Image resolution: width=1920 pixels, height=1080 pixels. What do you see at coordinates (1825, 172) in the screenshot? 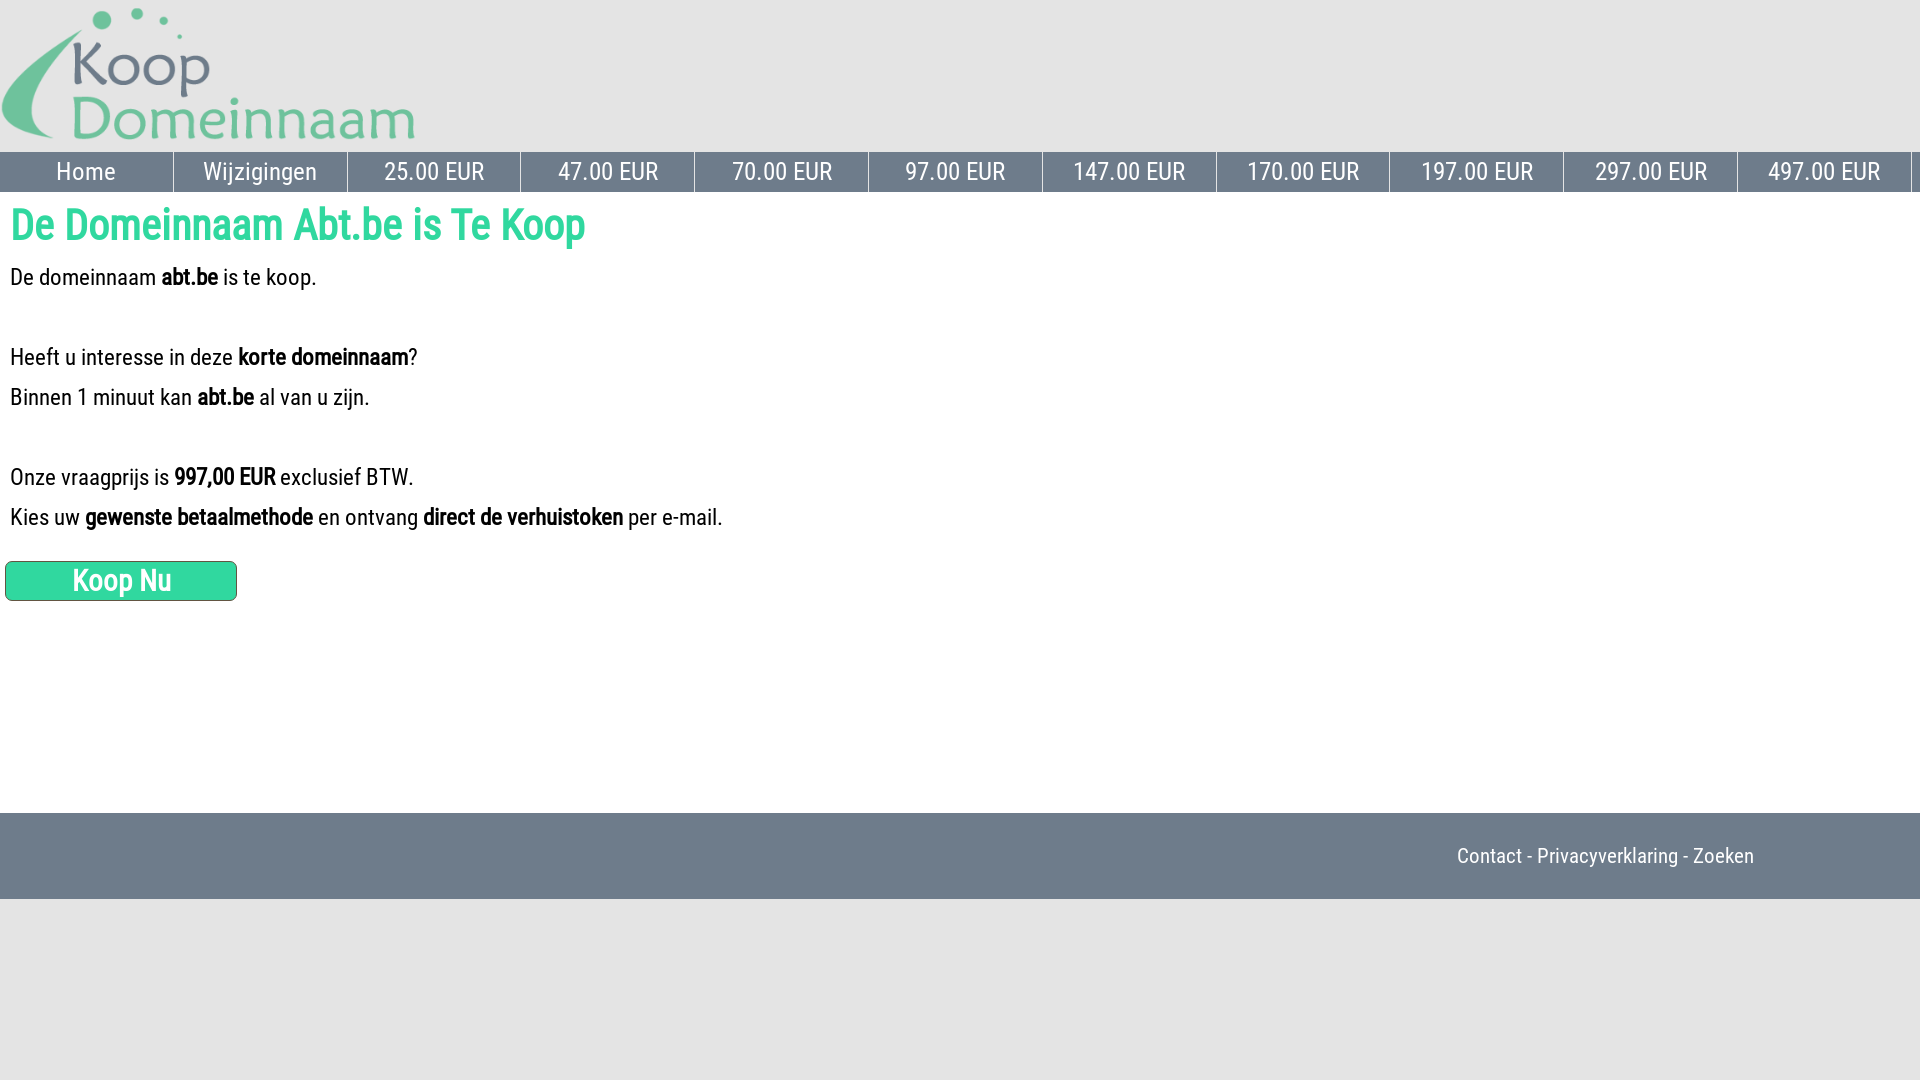
I see `497.00 EUR` at bounding box center [1825, 172].